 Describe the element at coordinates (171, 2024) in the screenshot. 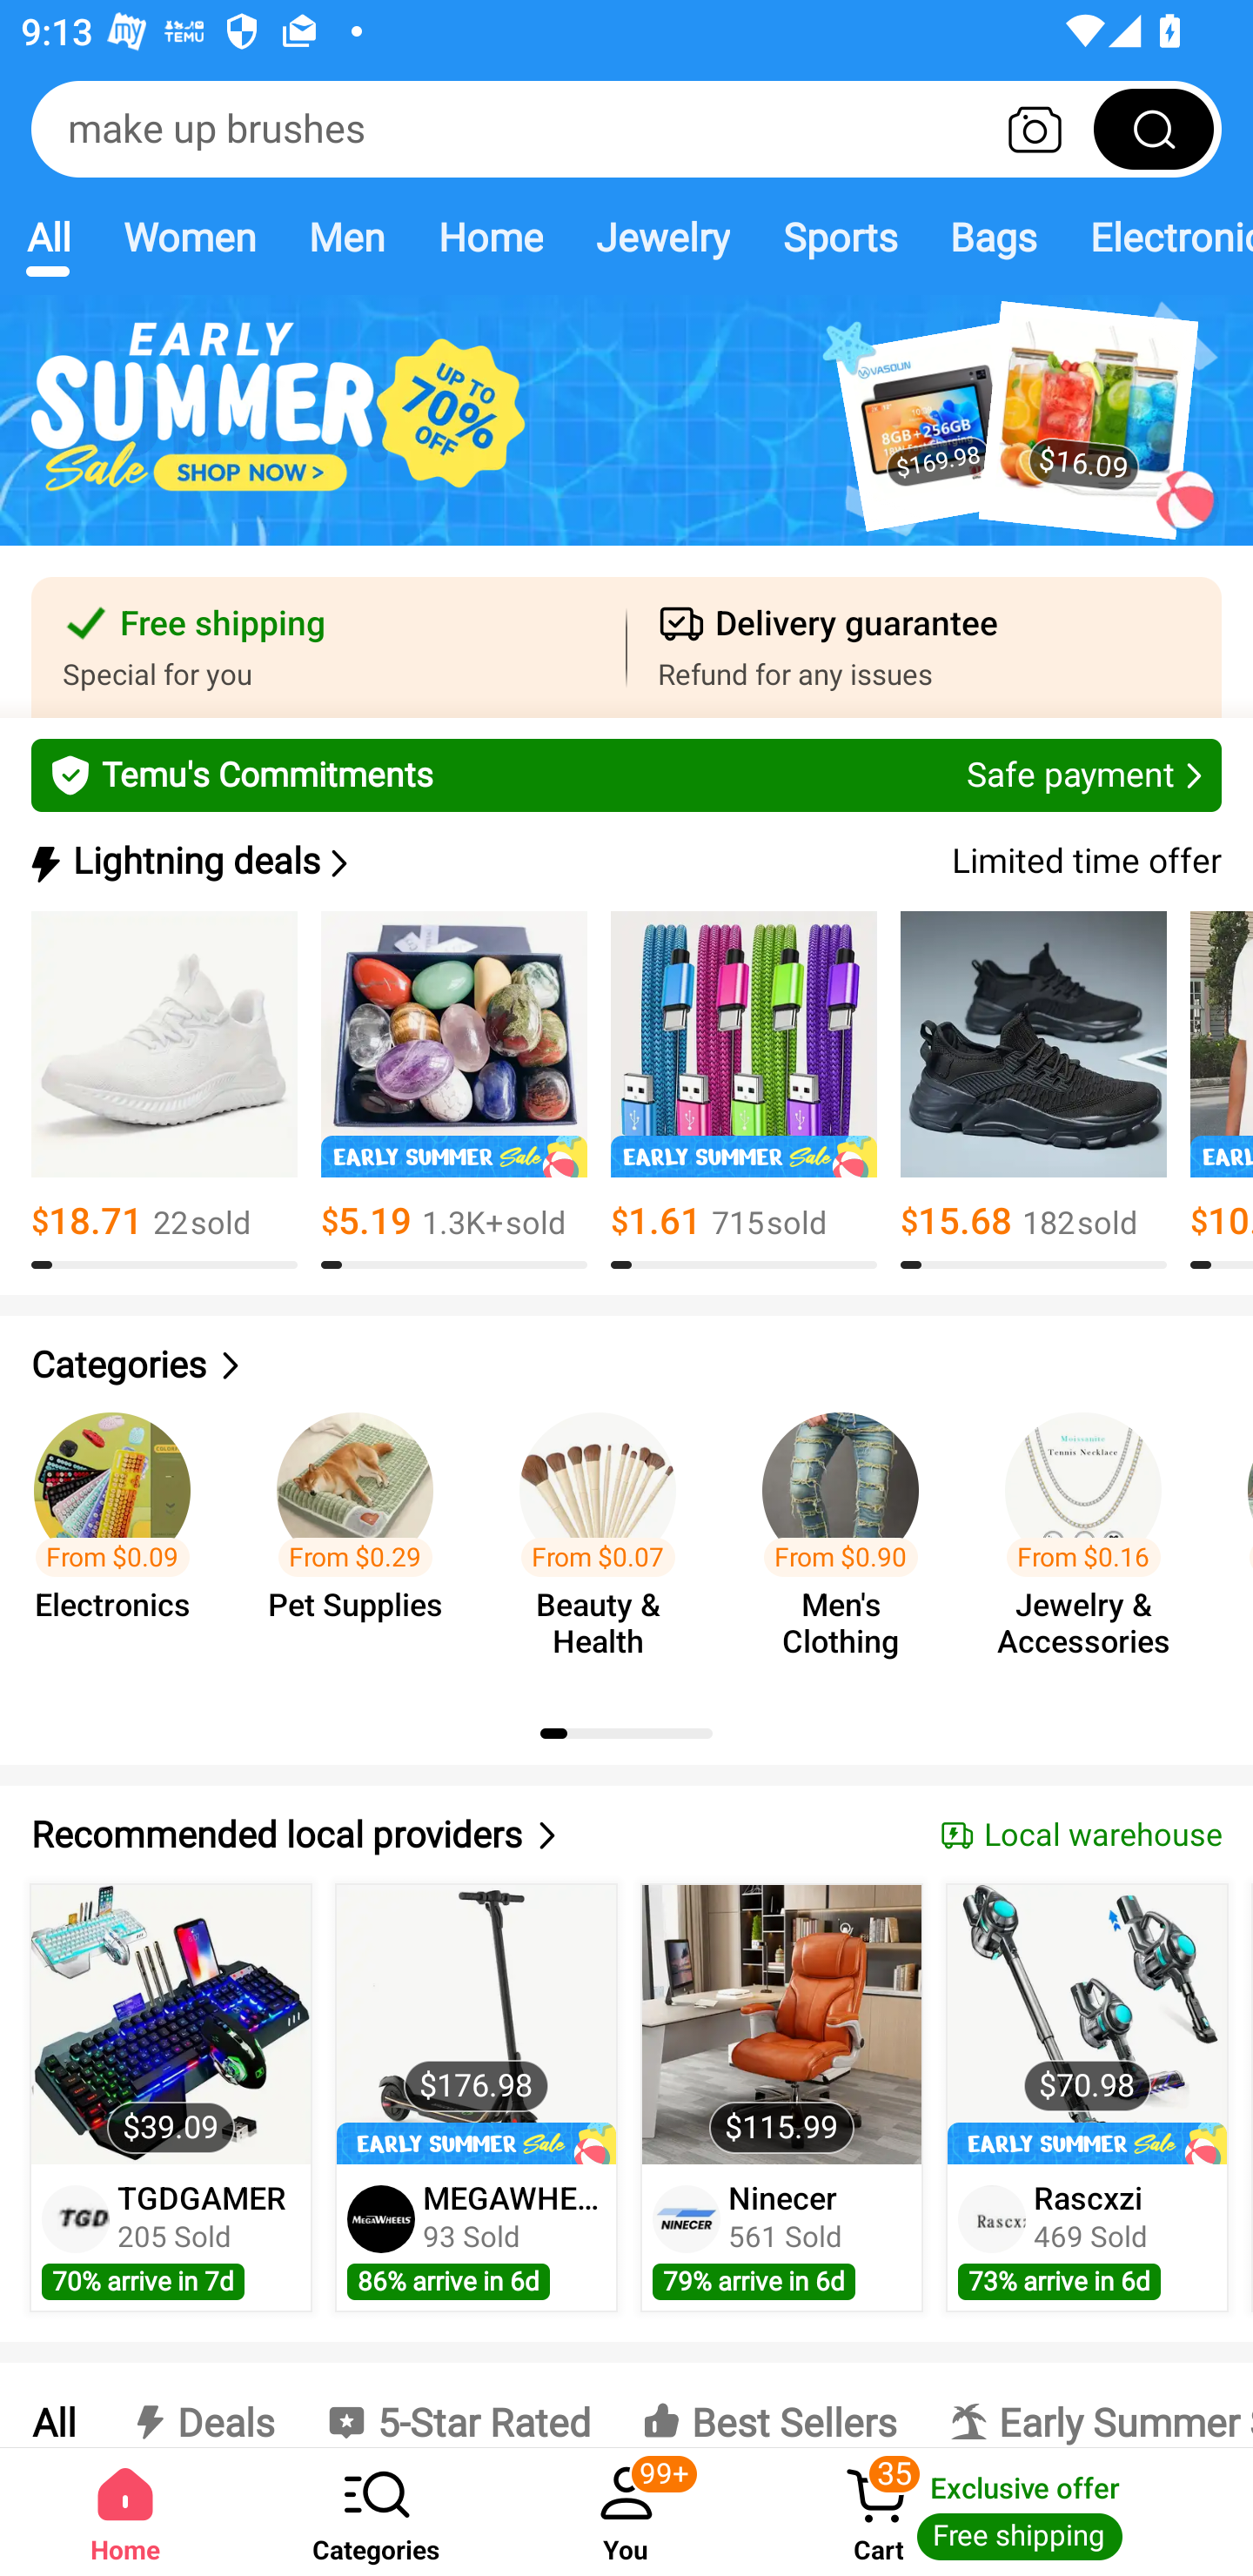

I see `$39.09` at that location.